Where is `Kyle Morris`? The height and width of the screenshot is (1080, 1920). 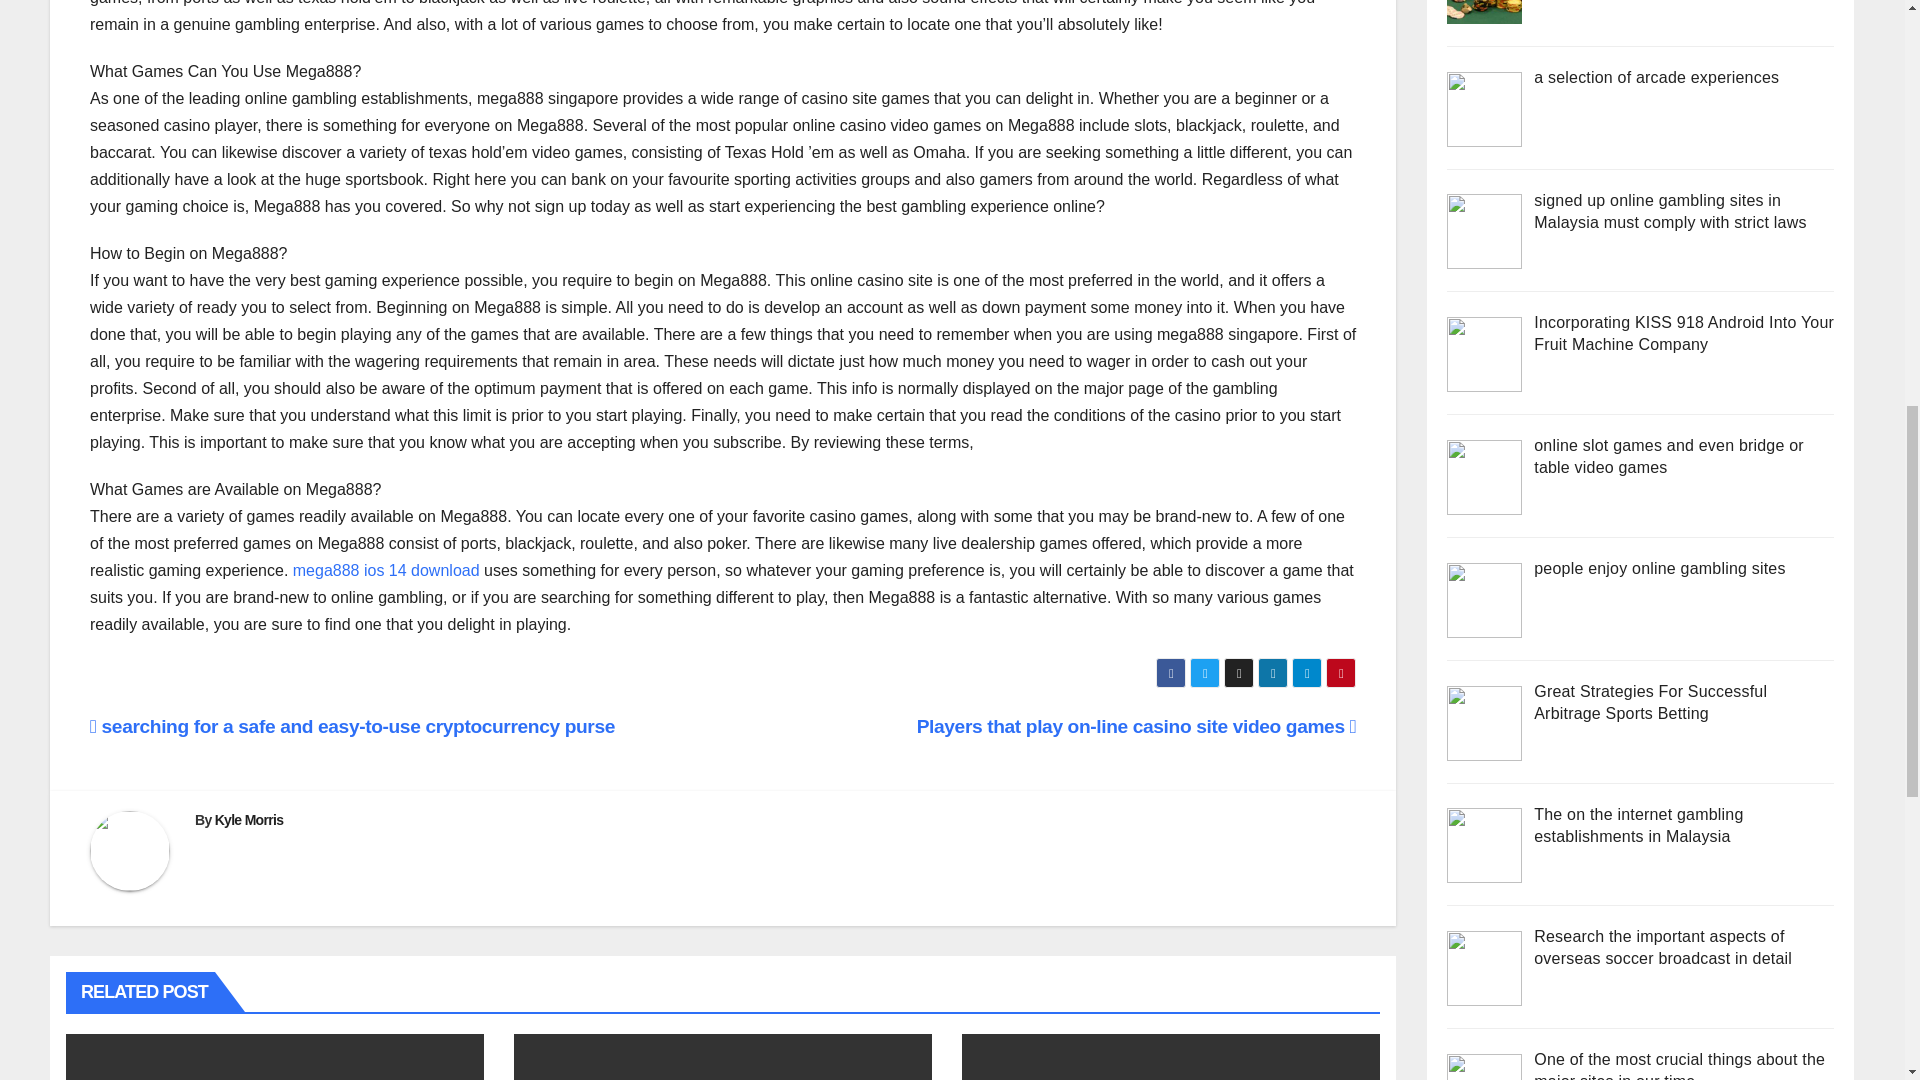
Kyle Morris is located at coordinates (250, 820).